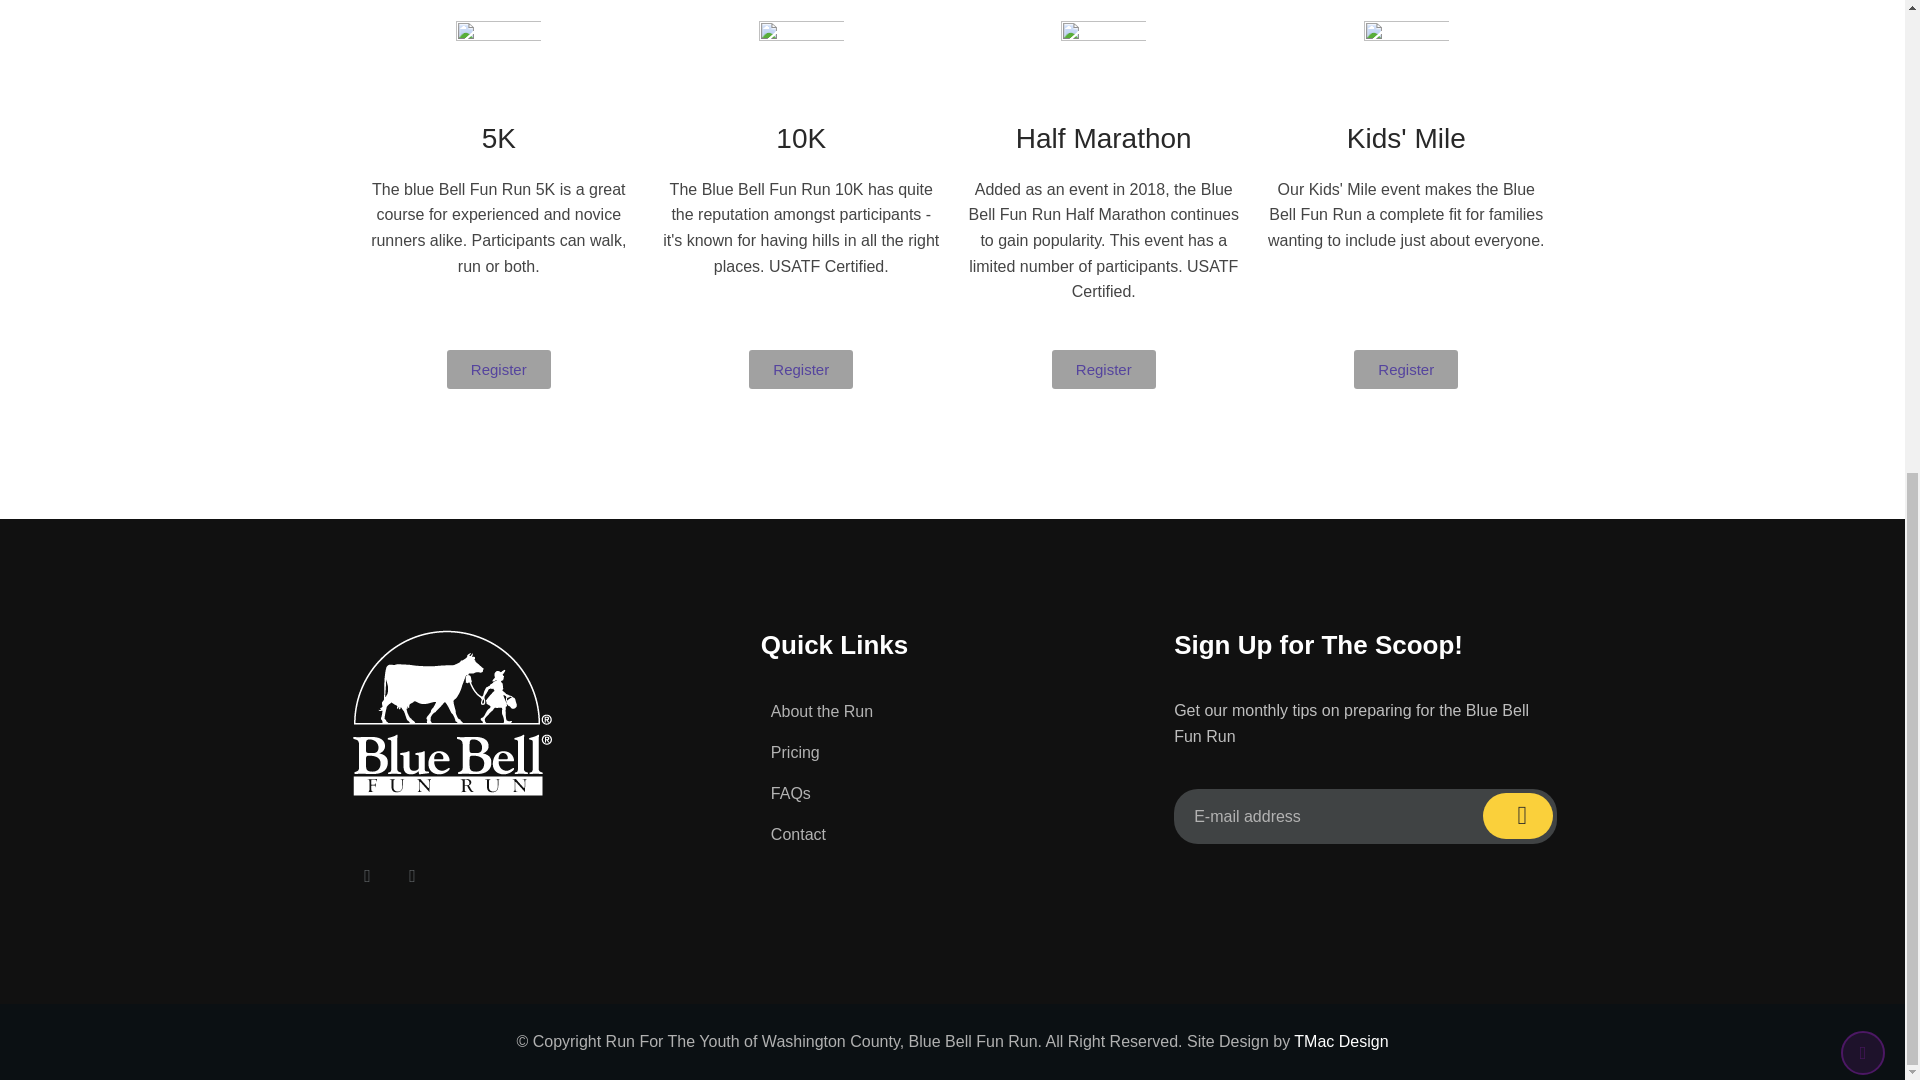 The image size is (1920, 1080). What do you see at coordinates (1518, 816) in the screenshot?
I see `Subscribe` at bounding box center [1518, 816].